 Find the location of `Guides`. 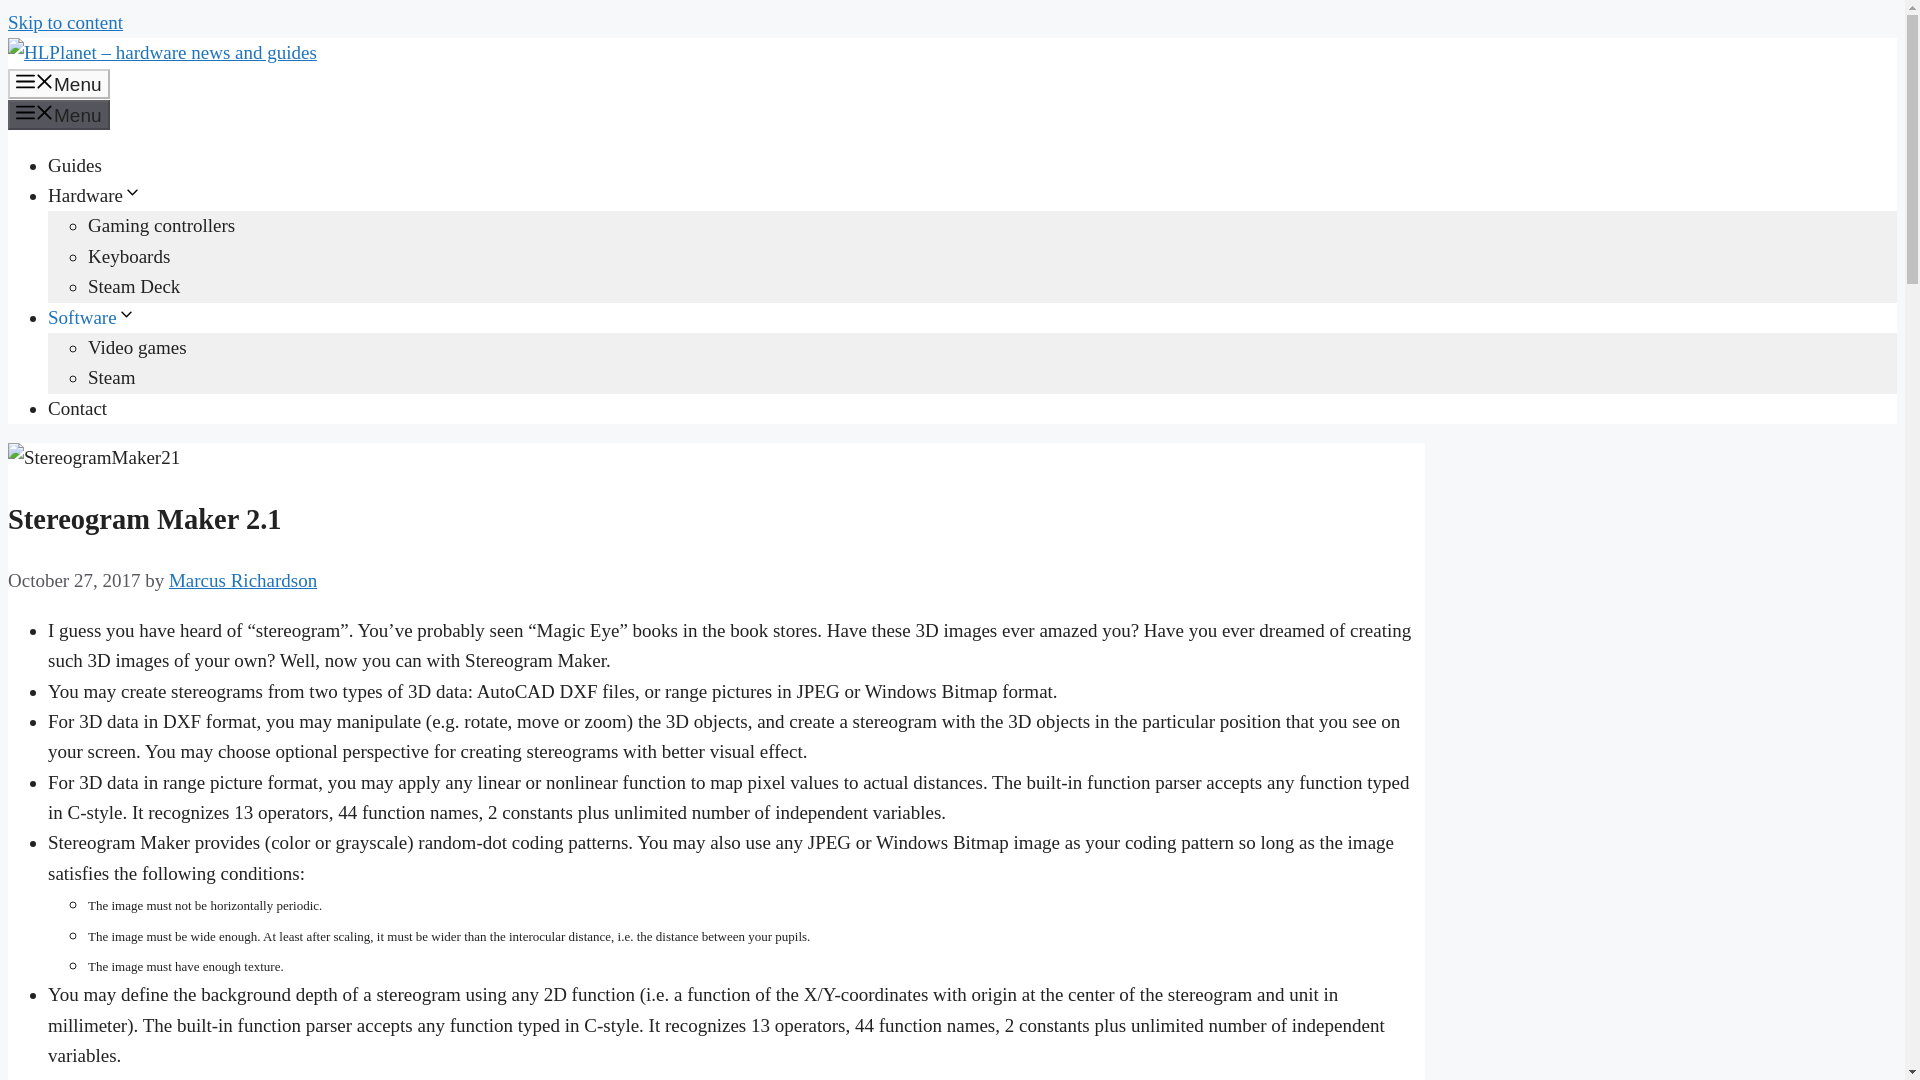

Guides is located at coordinates (74, 166).